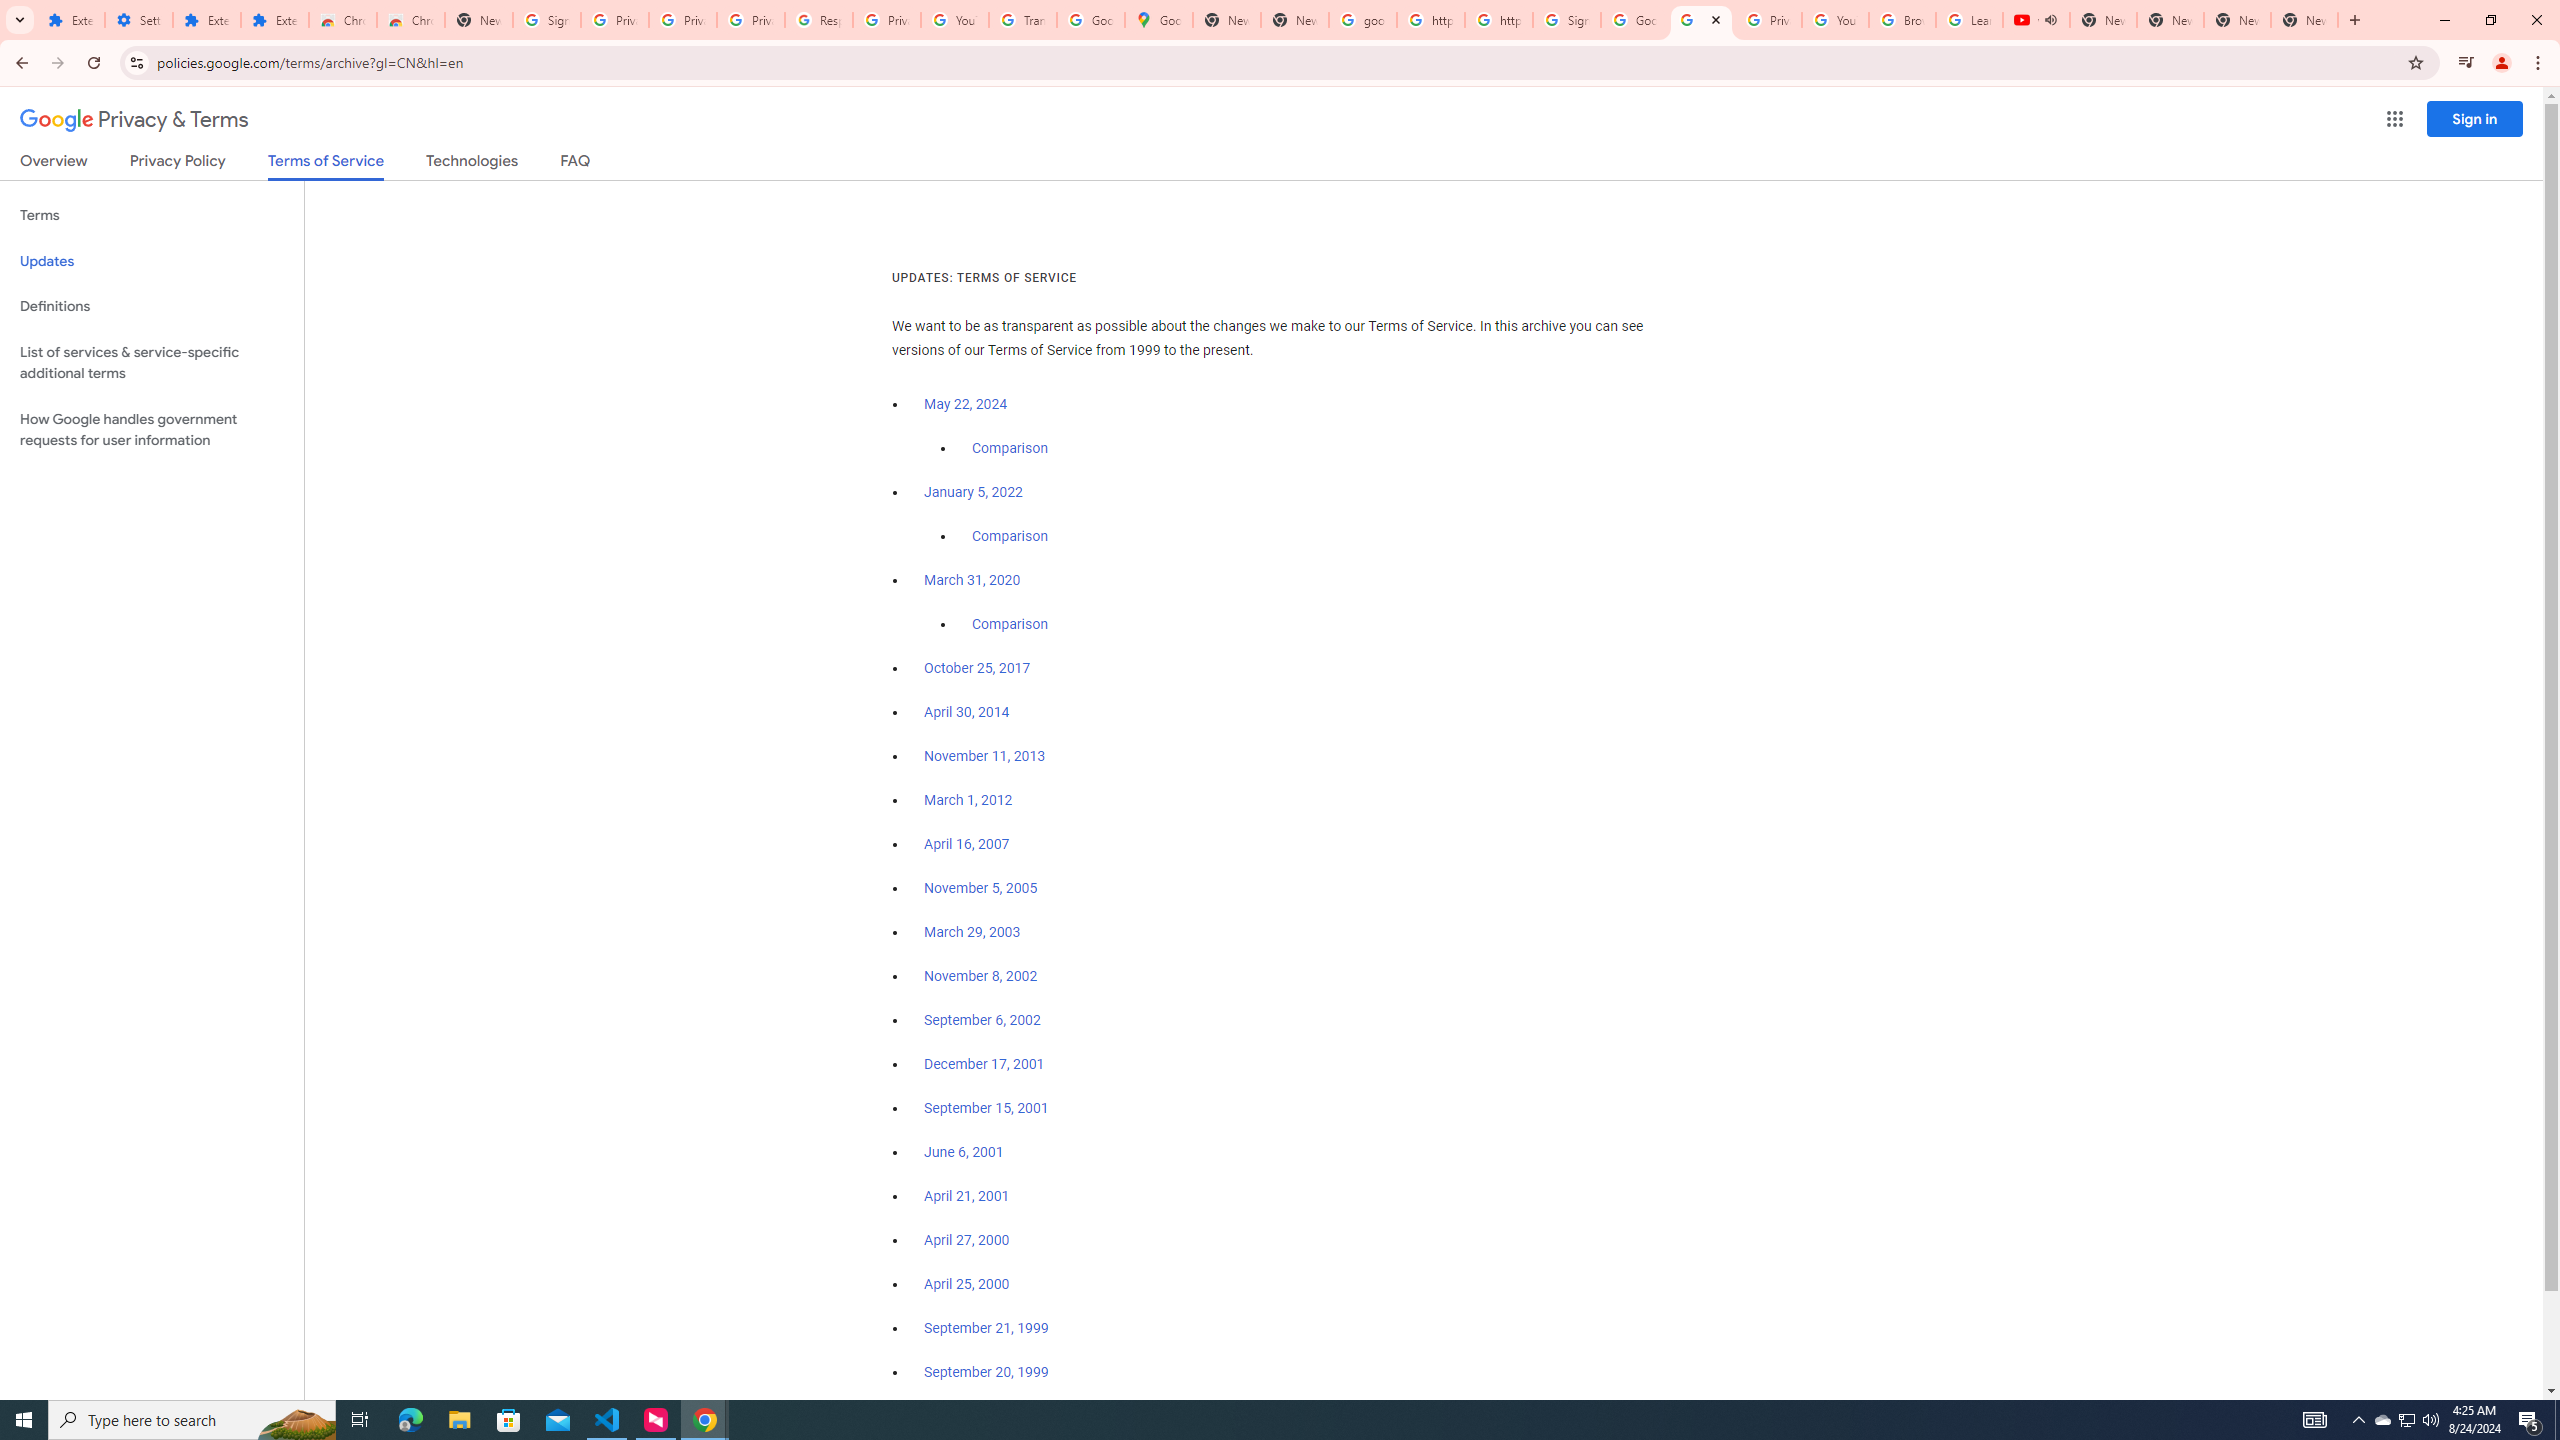 The width and height of the screenshot is (2560, 1440). I want to click on September 15, 2001, so click(986, 1108).